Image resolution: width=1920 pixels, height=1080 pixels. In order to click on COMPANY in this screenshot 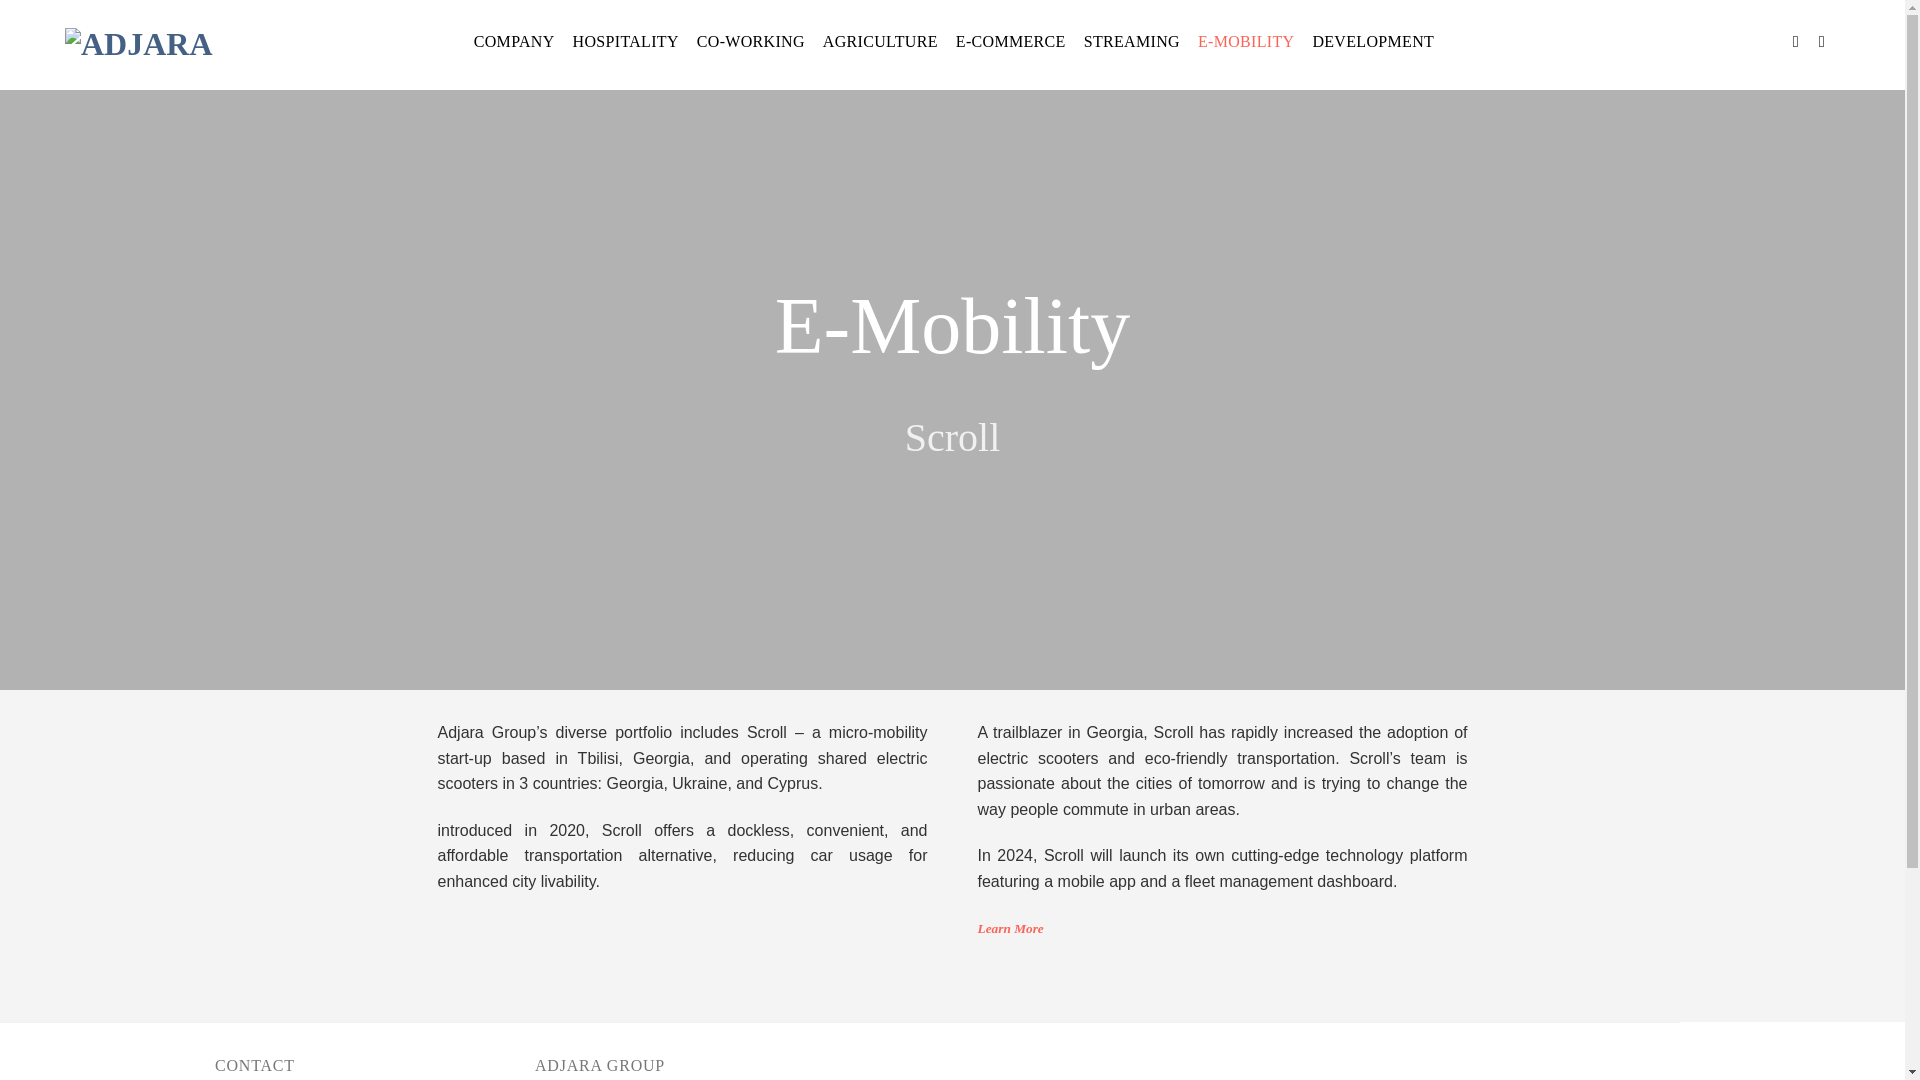, I will do `click(514, 42)`.